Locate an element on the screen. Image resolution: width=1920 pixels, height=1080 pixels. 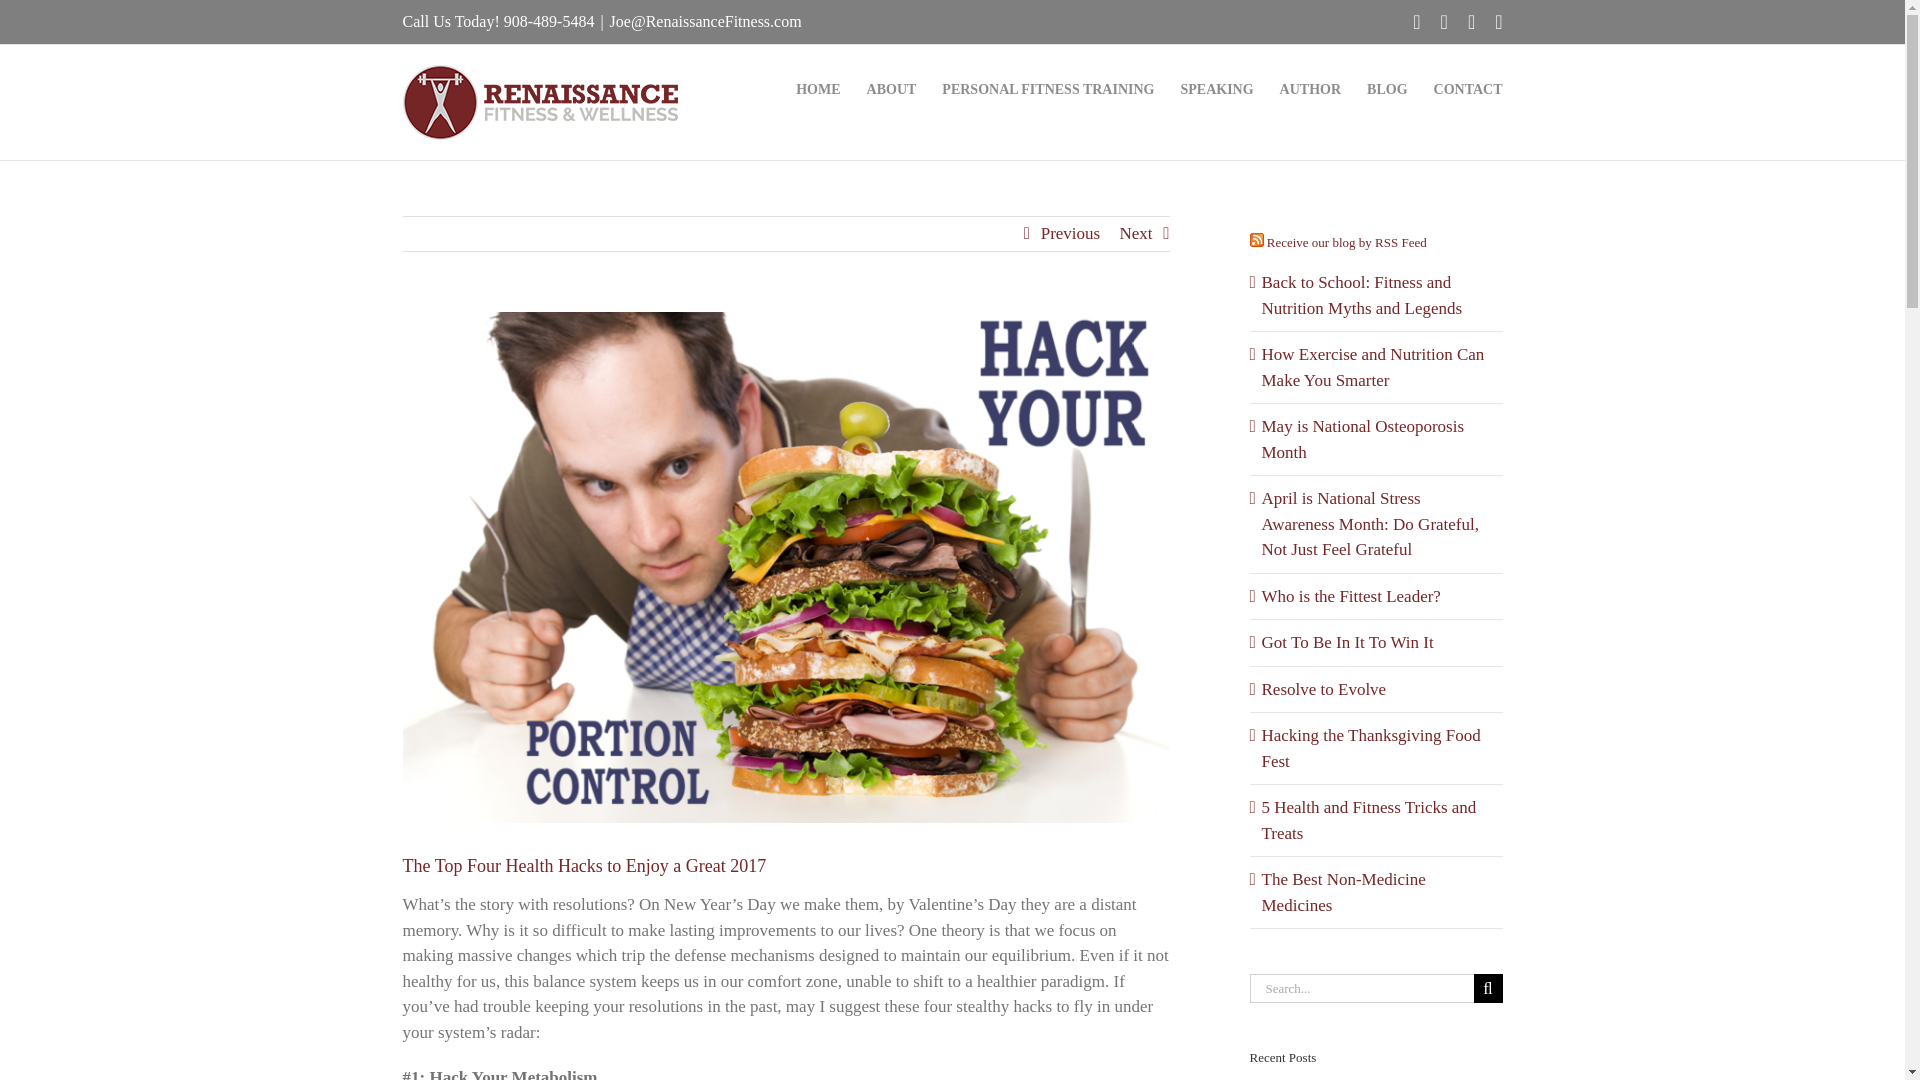
PERSONAL FITNESS TRAINING is located at coordinates (1048, 88).